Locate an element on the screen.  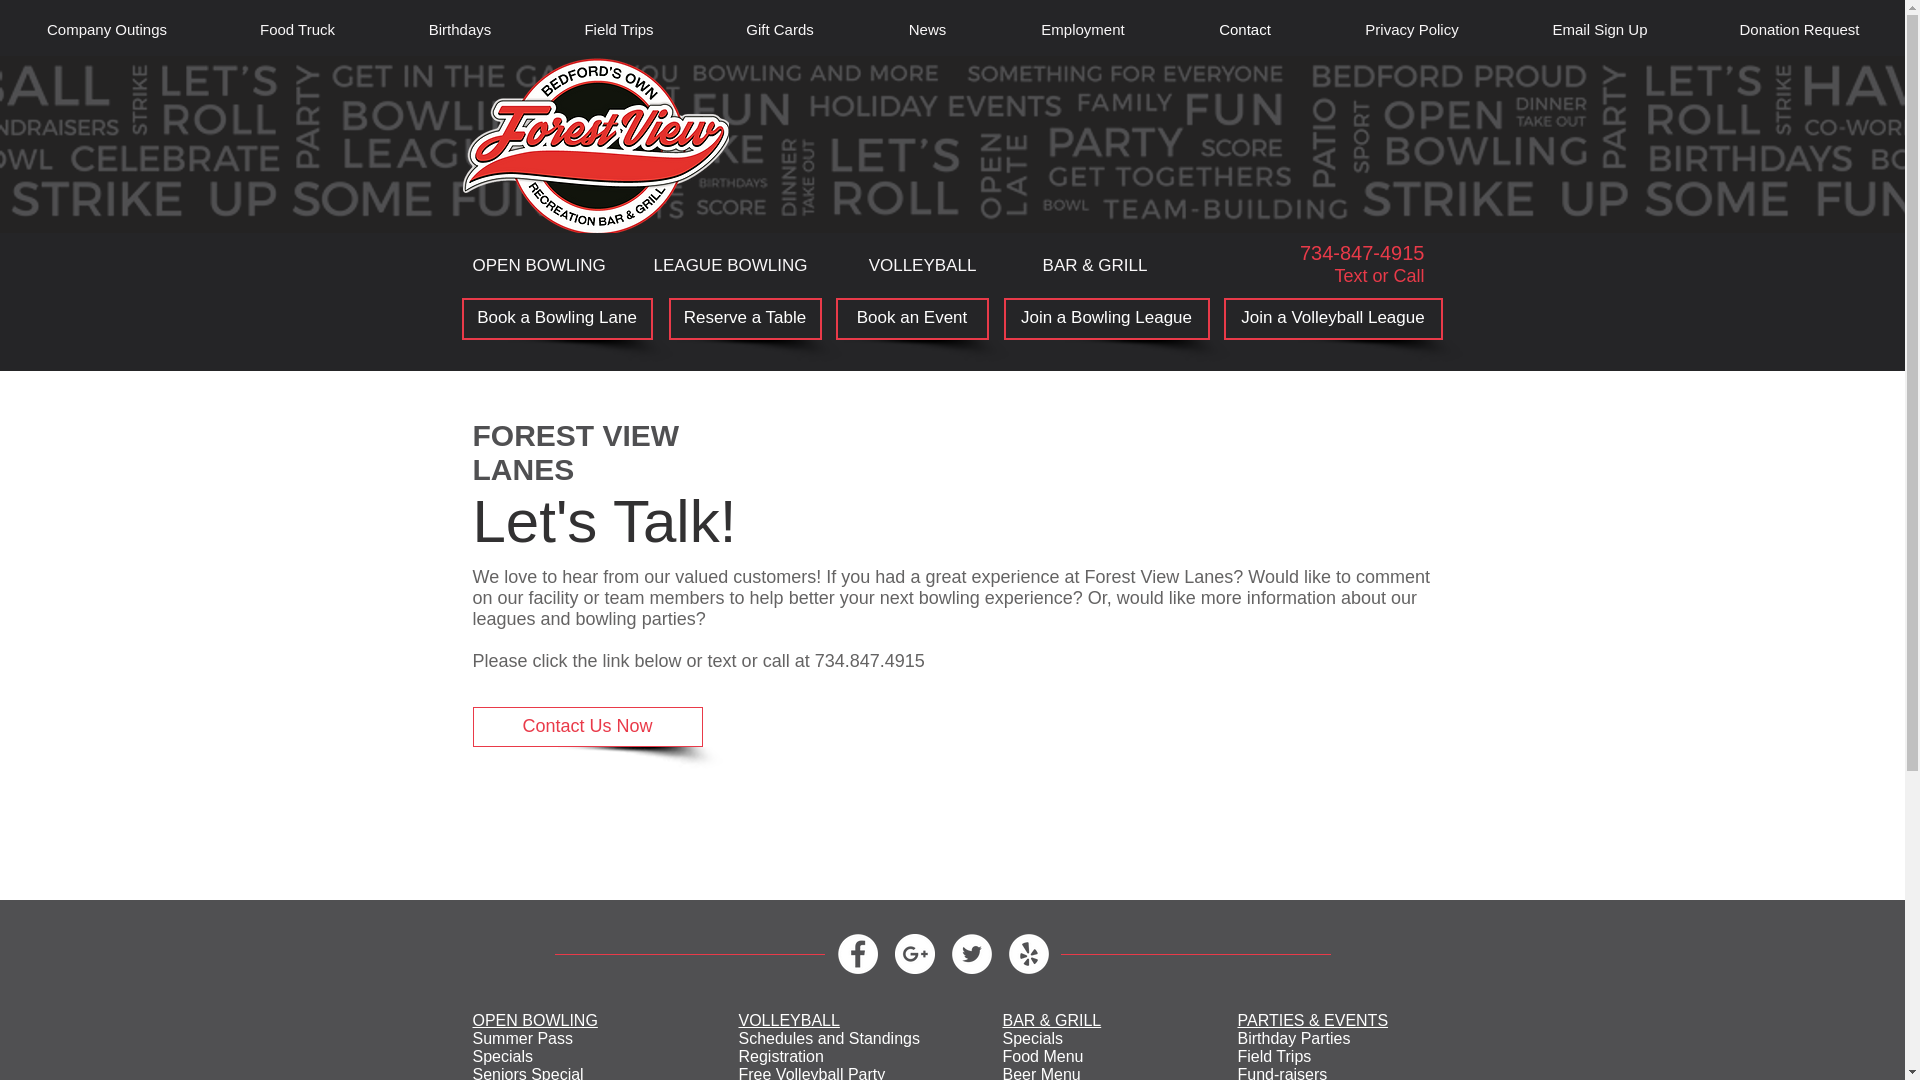
Join a Volleyball League is located at coordinates (1334, 319).